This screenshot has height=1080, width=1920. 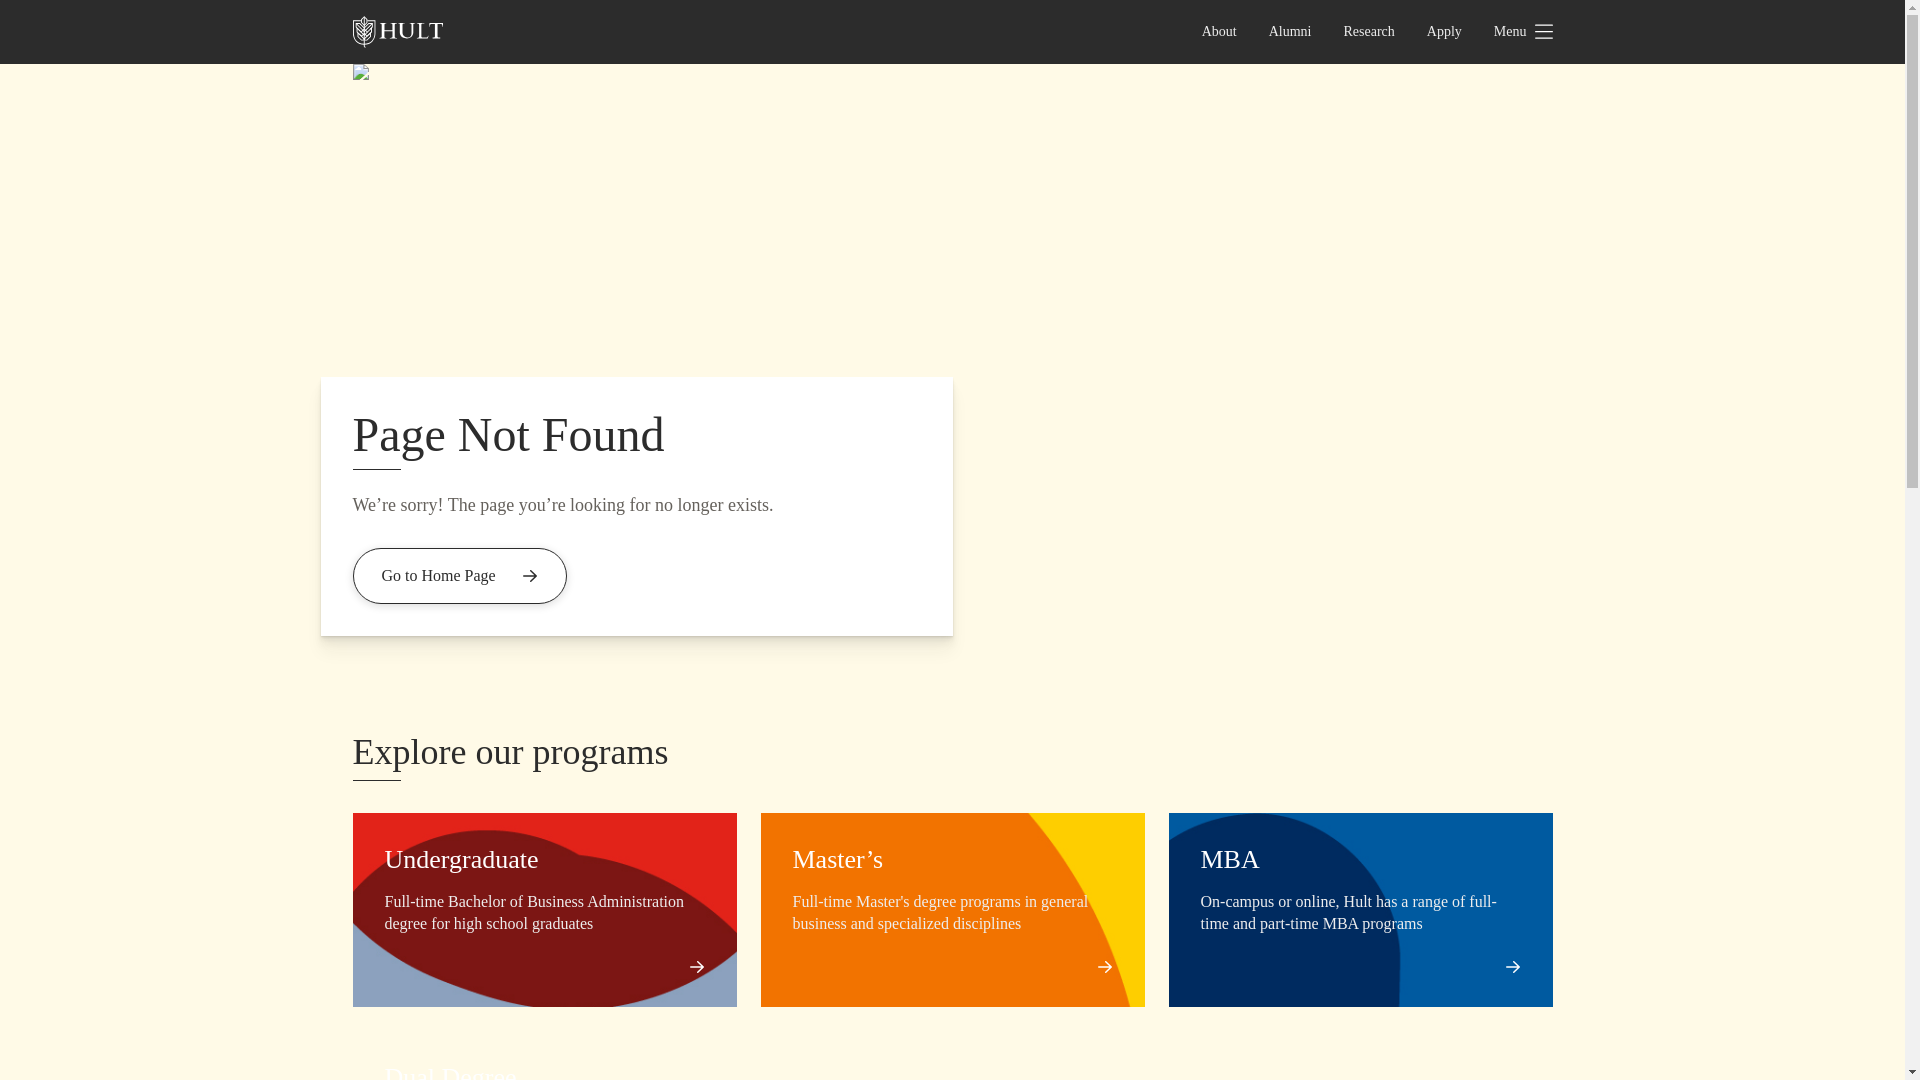 What do you see at coordinates (1230, 858) in the screenshot?
I see `MBA` at bounding box center [1230, 858].